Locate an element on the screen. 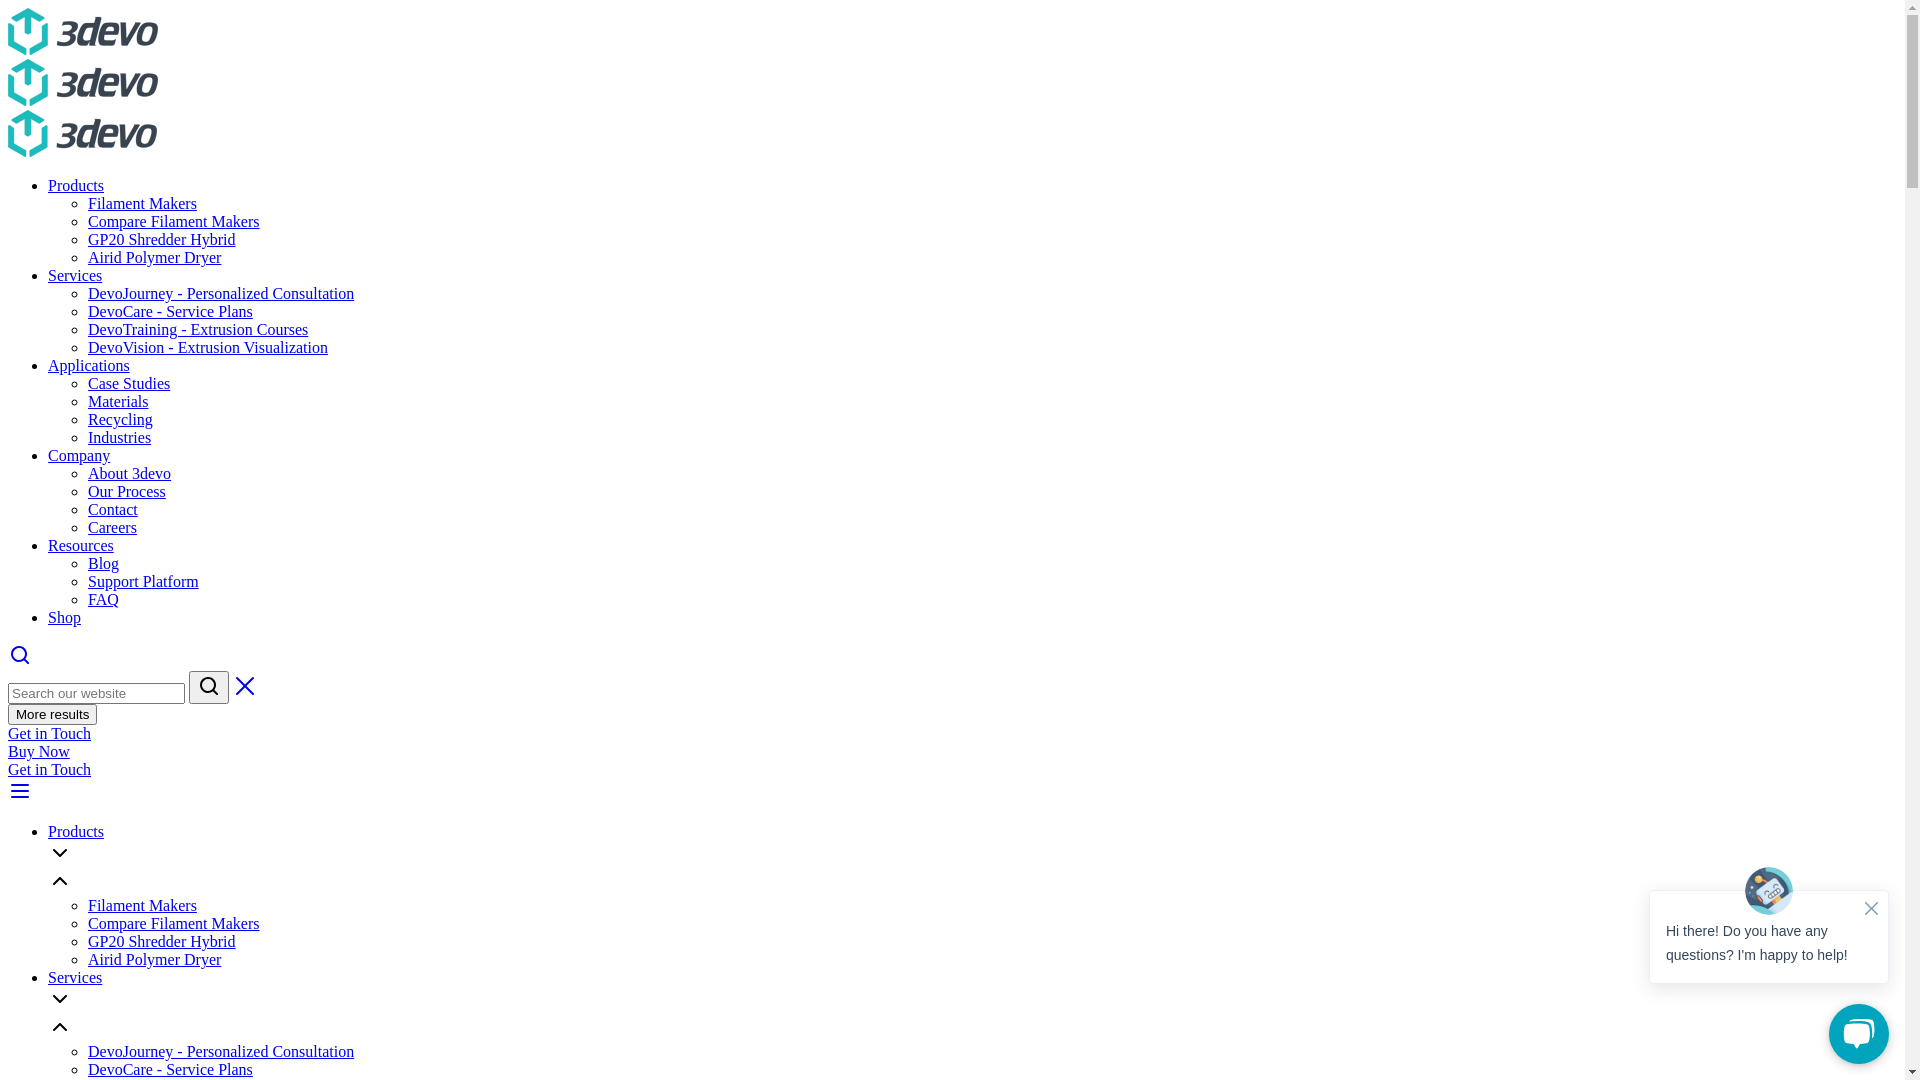 This screenshot has width=1920, height=1080. Filament Makers is located at coordinates (142, 204).